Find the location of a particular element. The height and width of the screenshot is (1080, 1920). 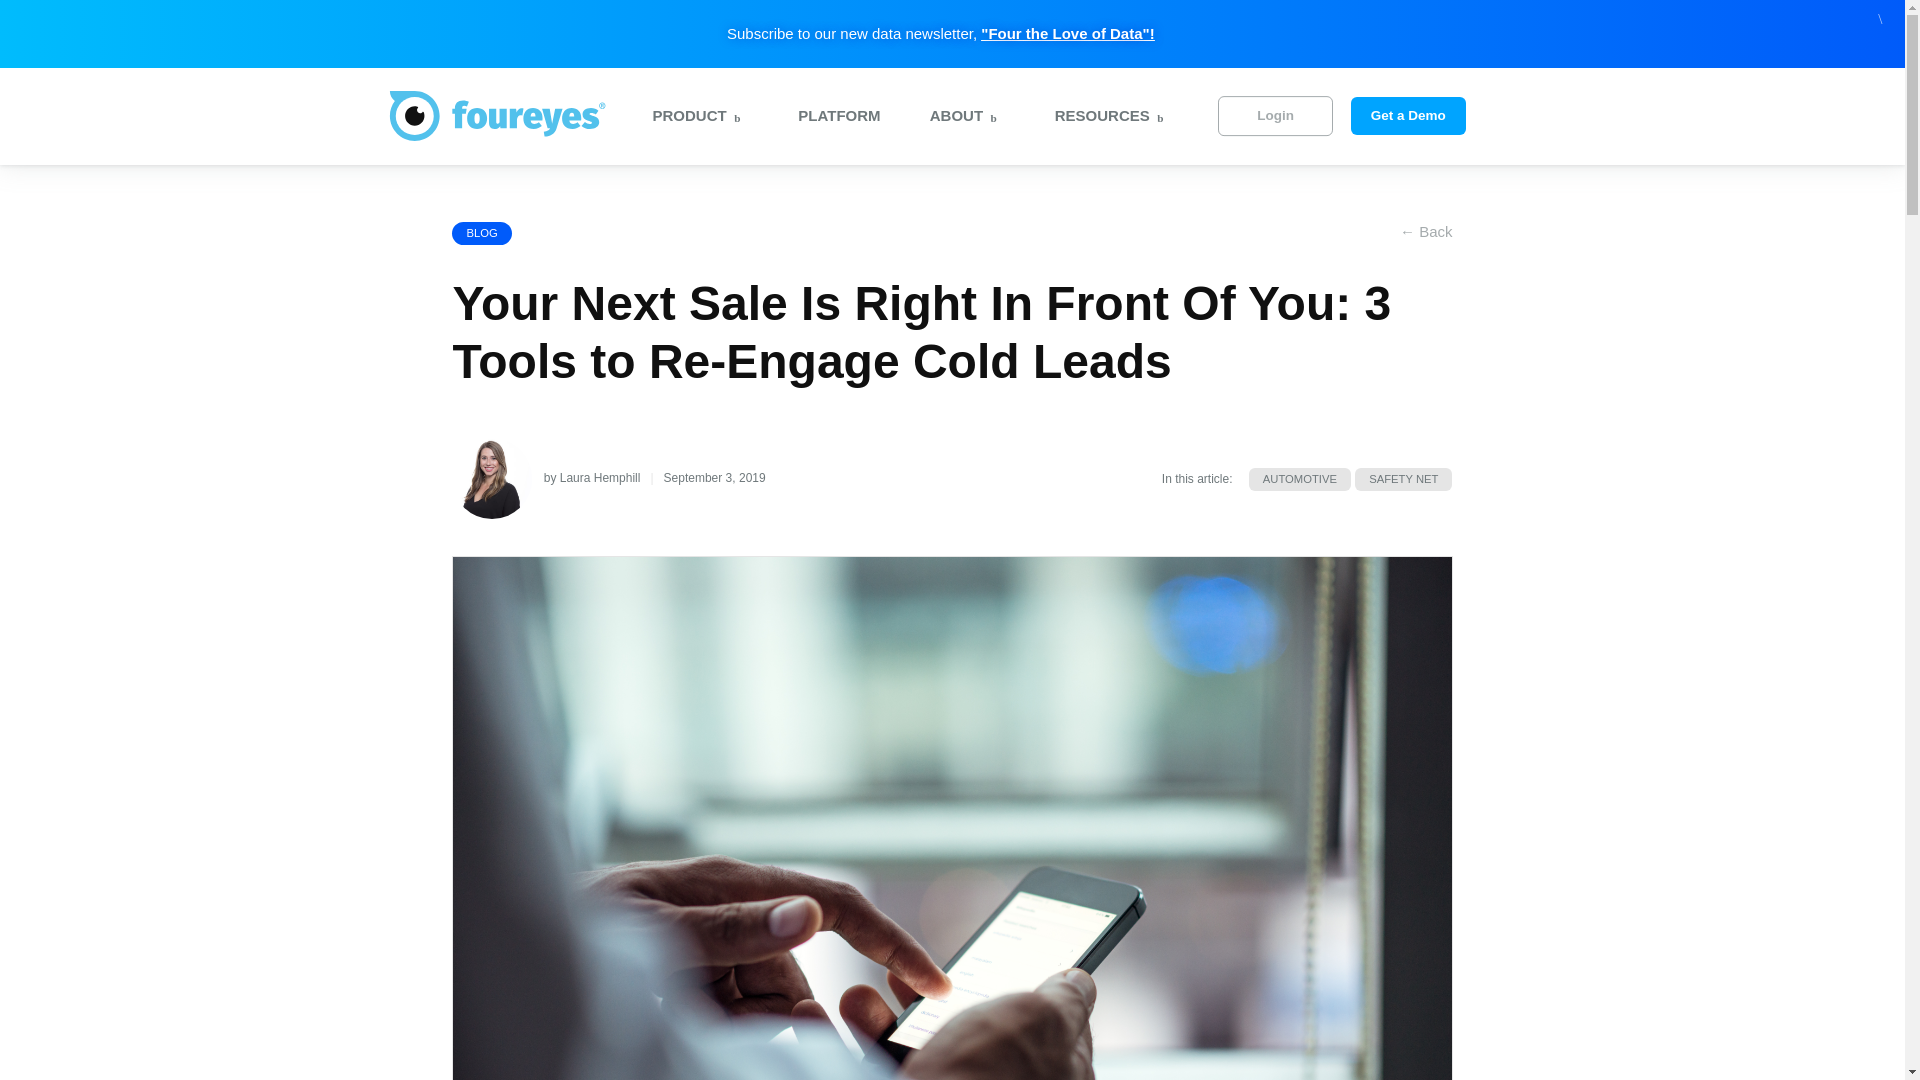

Get a Demo is located at coordinates (1408, 116).